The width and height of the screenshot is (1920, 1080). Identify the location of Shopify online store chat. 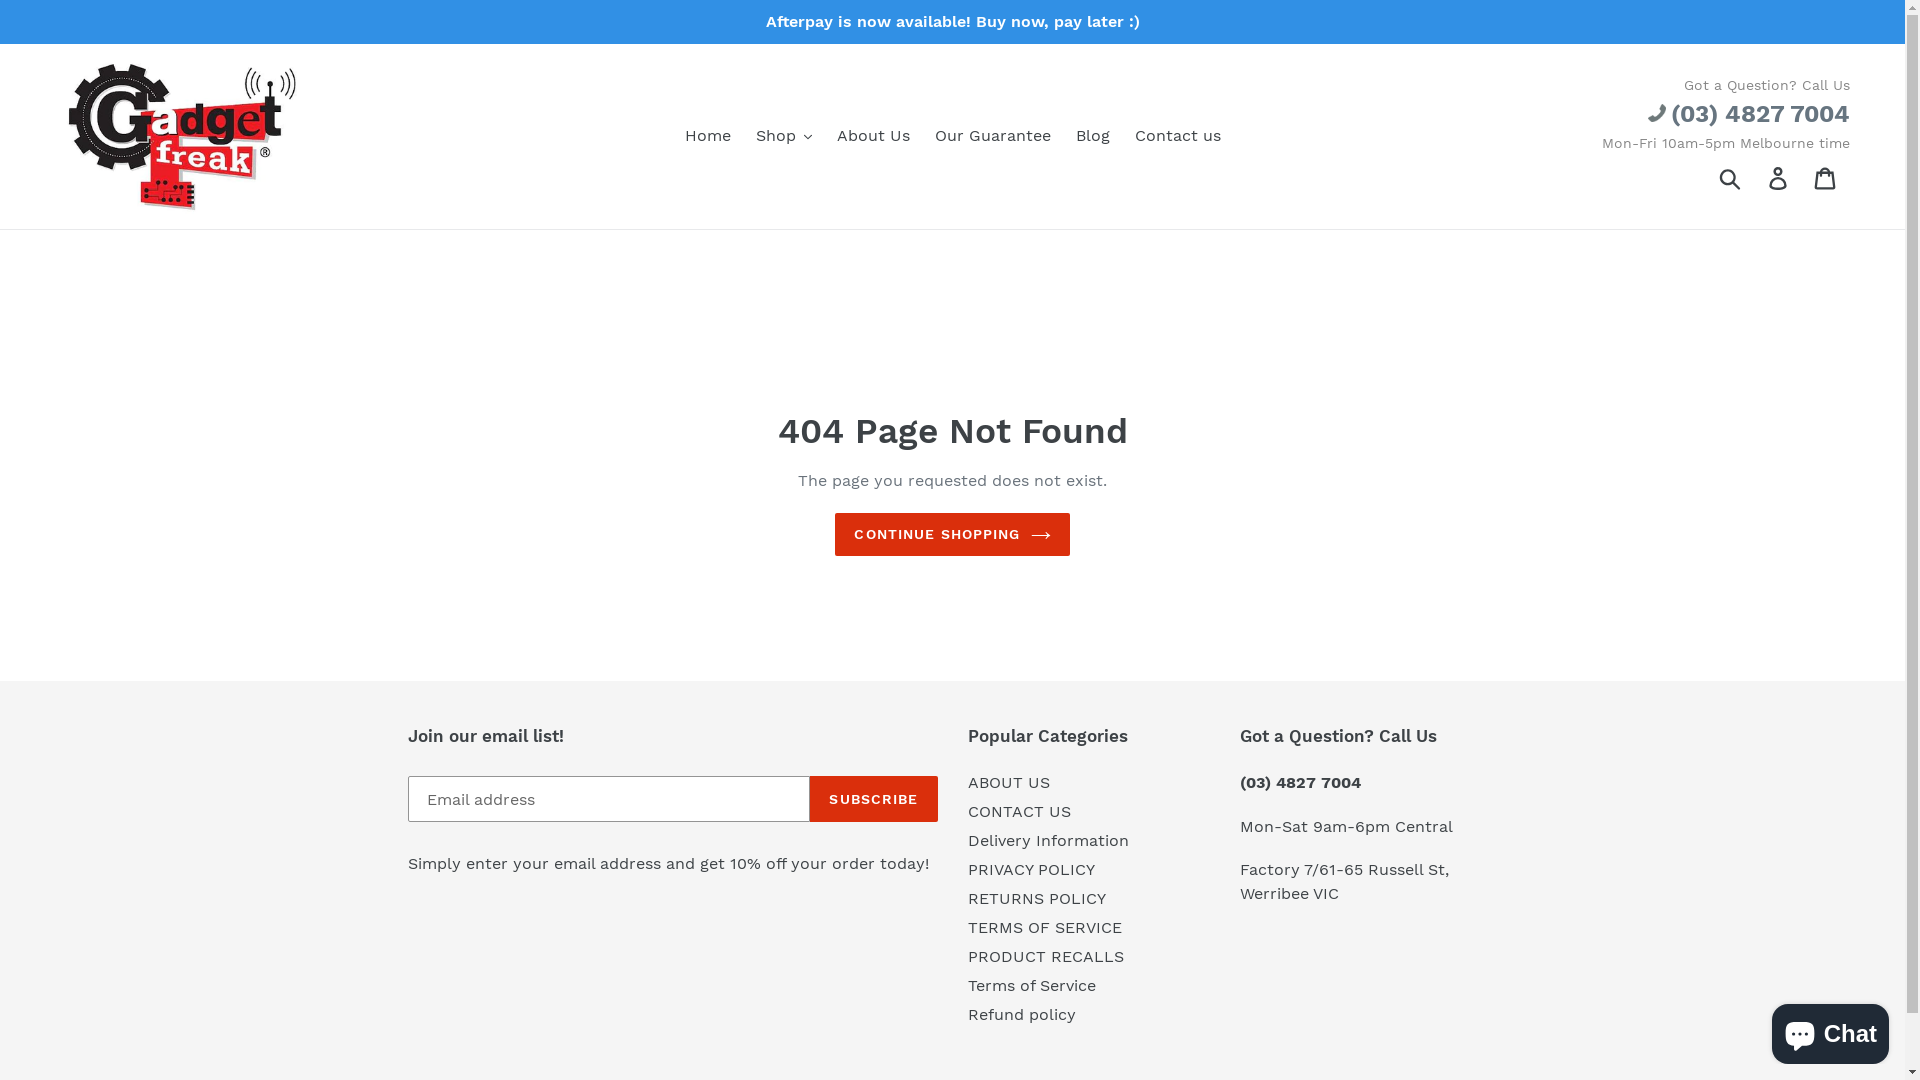
(1830, 1030).